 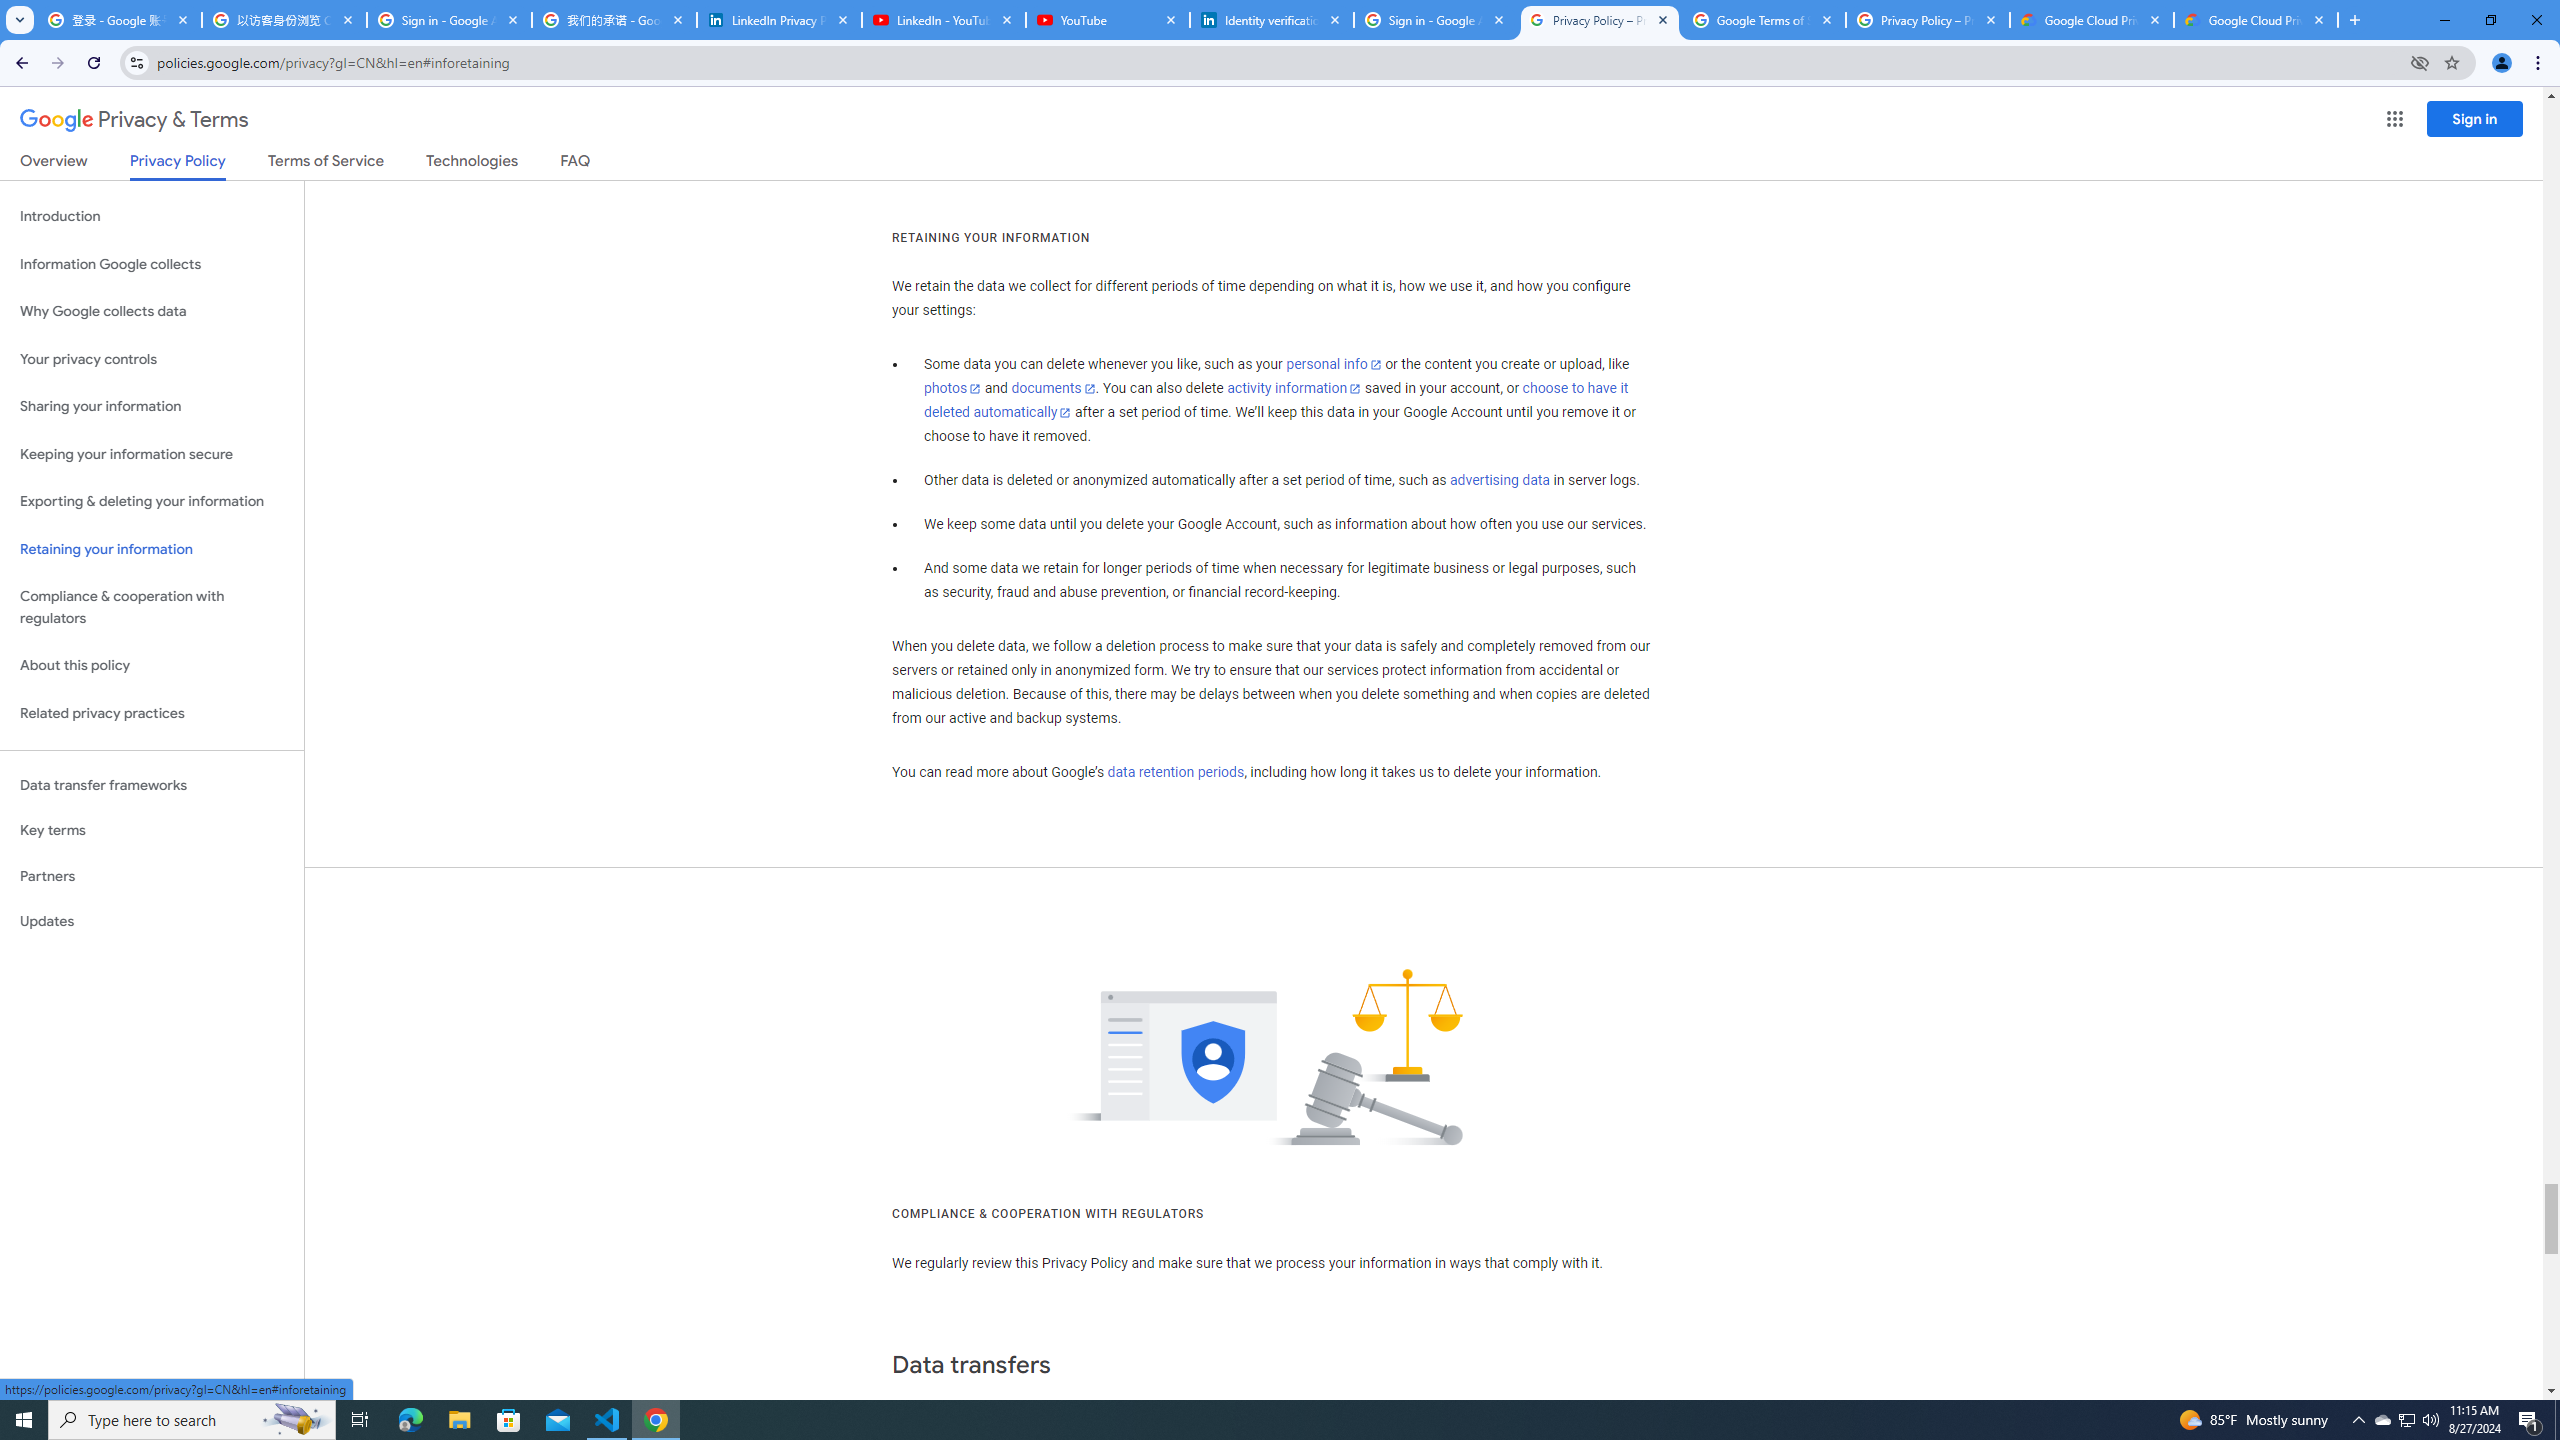 I want to click on advertising data, so click(x=1498, y=480).